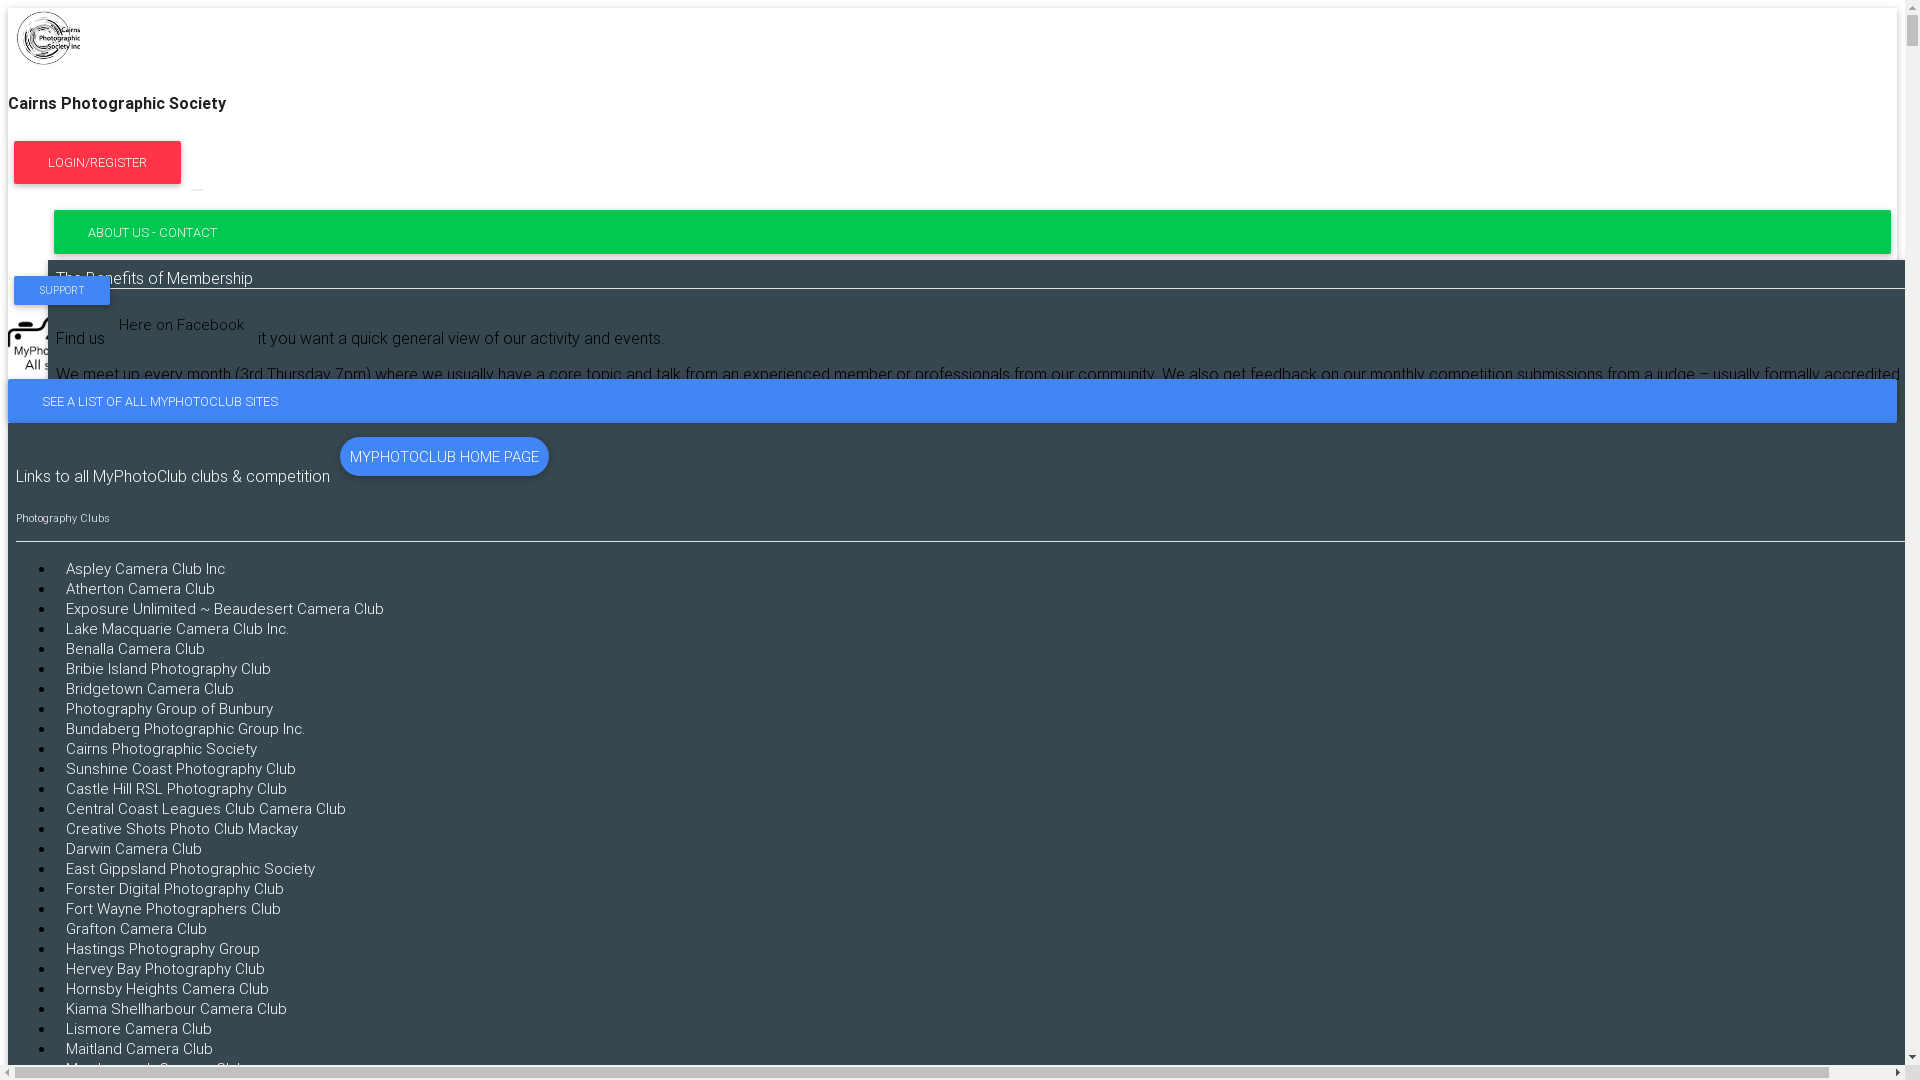 This screenshot has height=1080, width=1920. Describe the element at coordinates (134, 848) in the screenshot. I see `Darwin Camera Club` at that location.